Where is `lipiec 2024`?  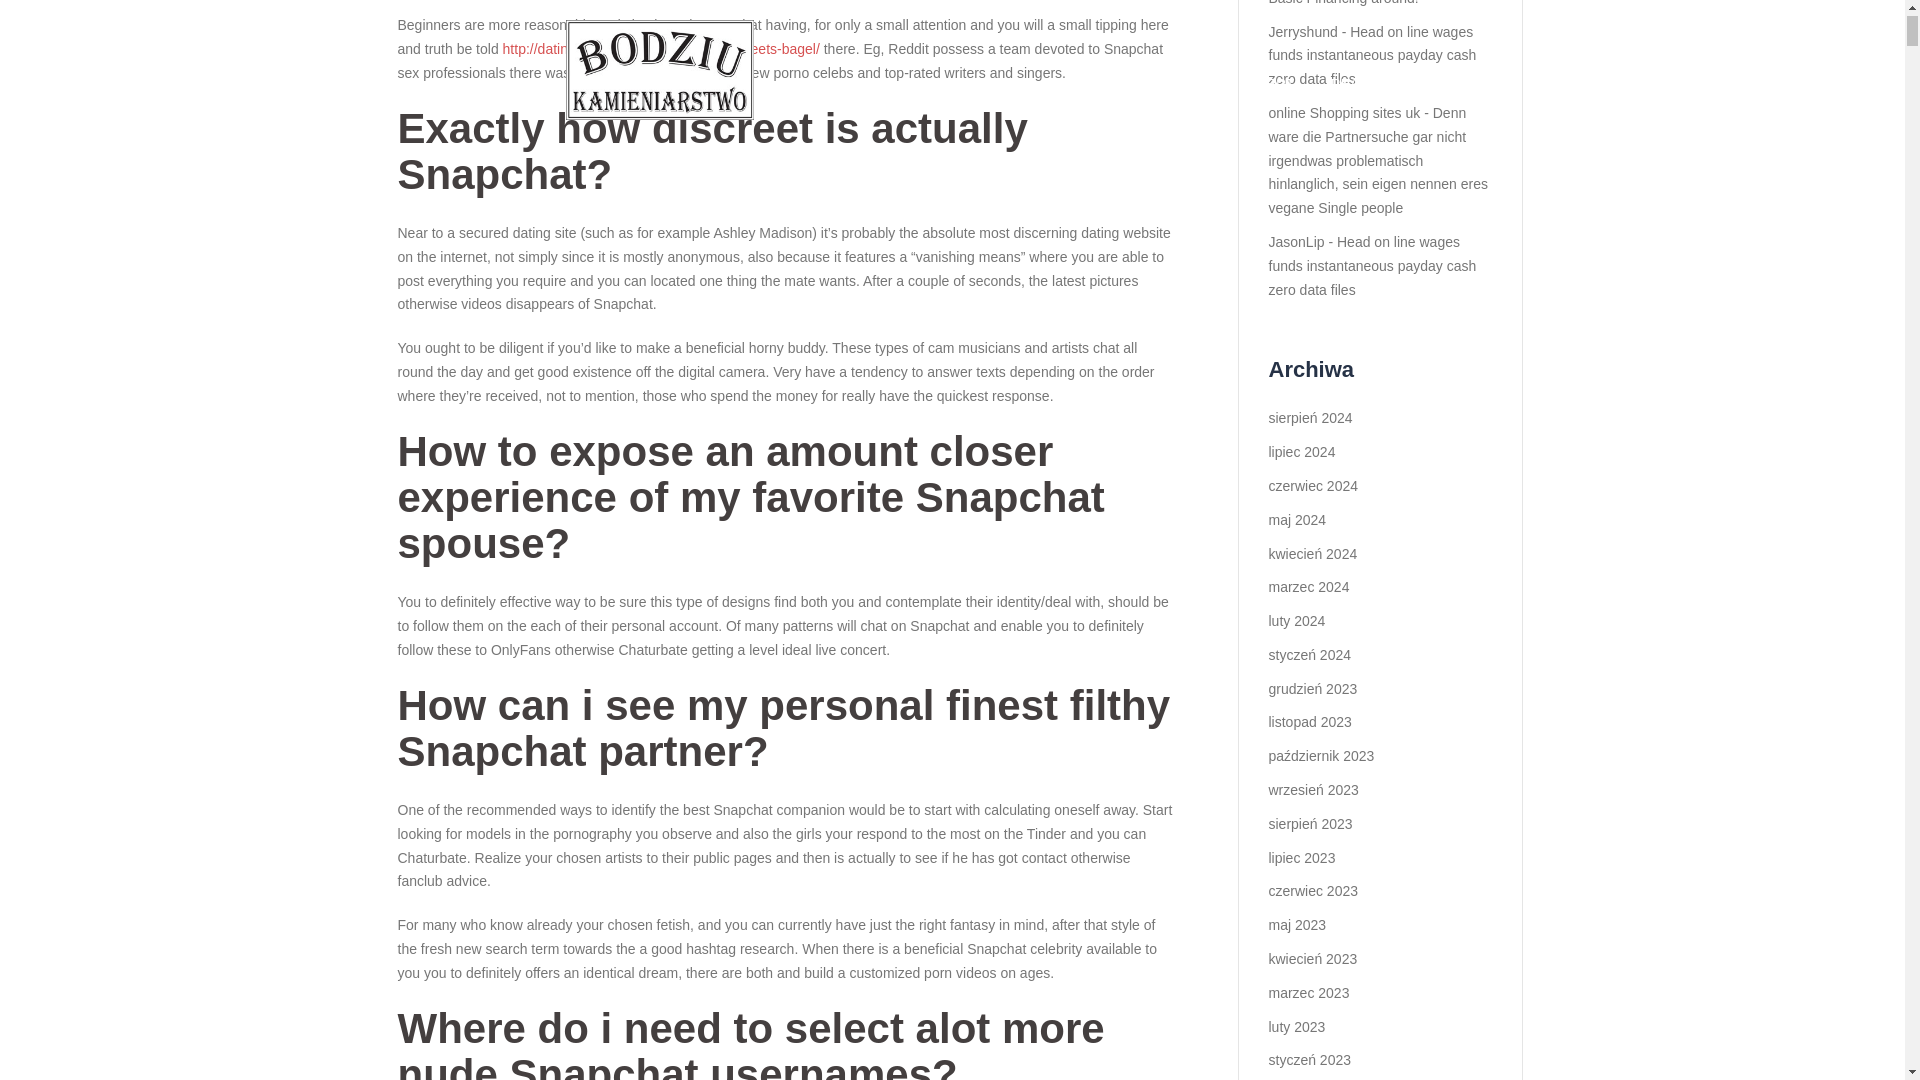
lipiec 2024 is located at coordinates (1300, 452).